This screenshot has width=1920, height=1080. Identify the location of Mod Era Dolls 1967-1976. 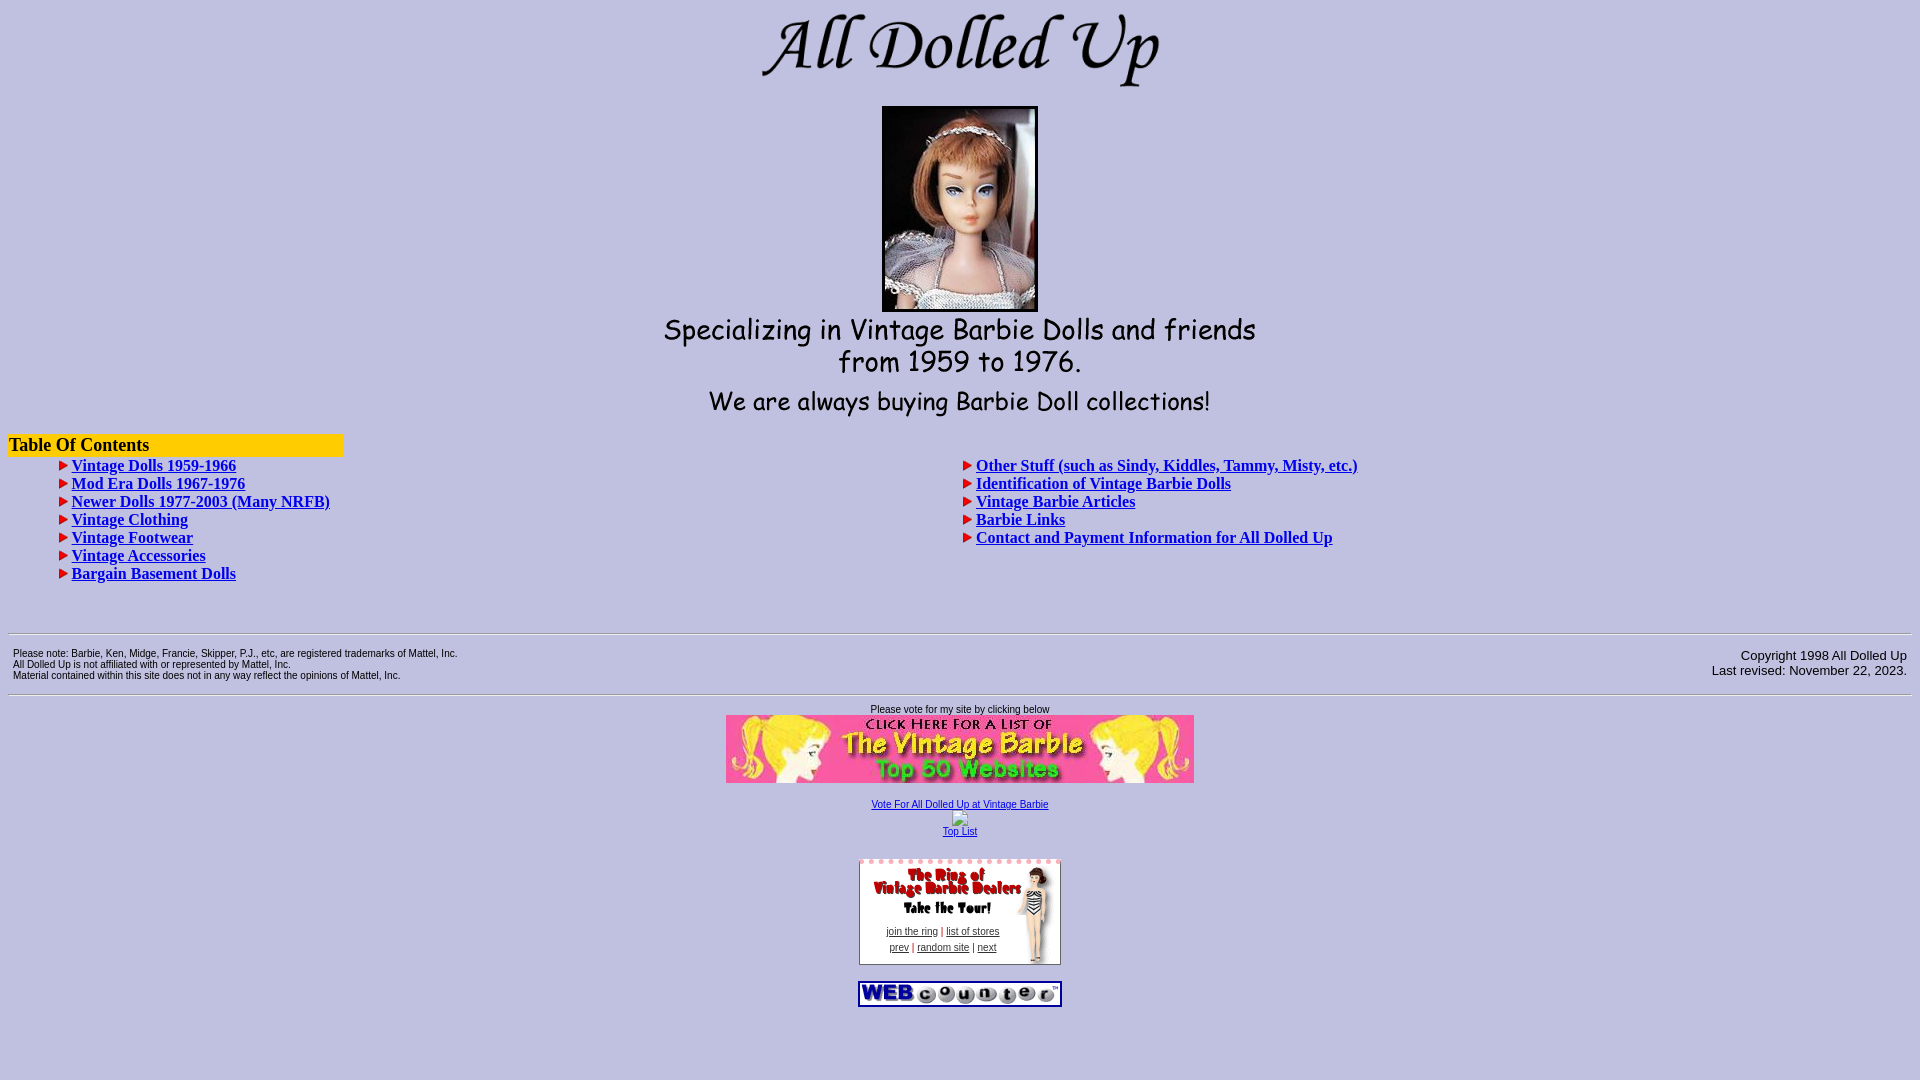
(158, 484).